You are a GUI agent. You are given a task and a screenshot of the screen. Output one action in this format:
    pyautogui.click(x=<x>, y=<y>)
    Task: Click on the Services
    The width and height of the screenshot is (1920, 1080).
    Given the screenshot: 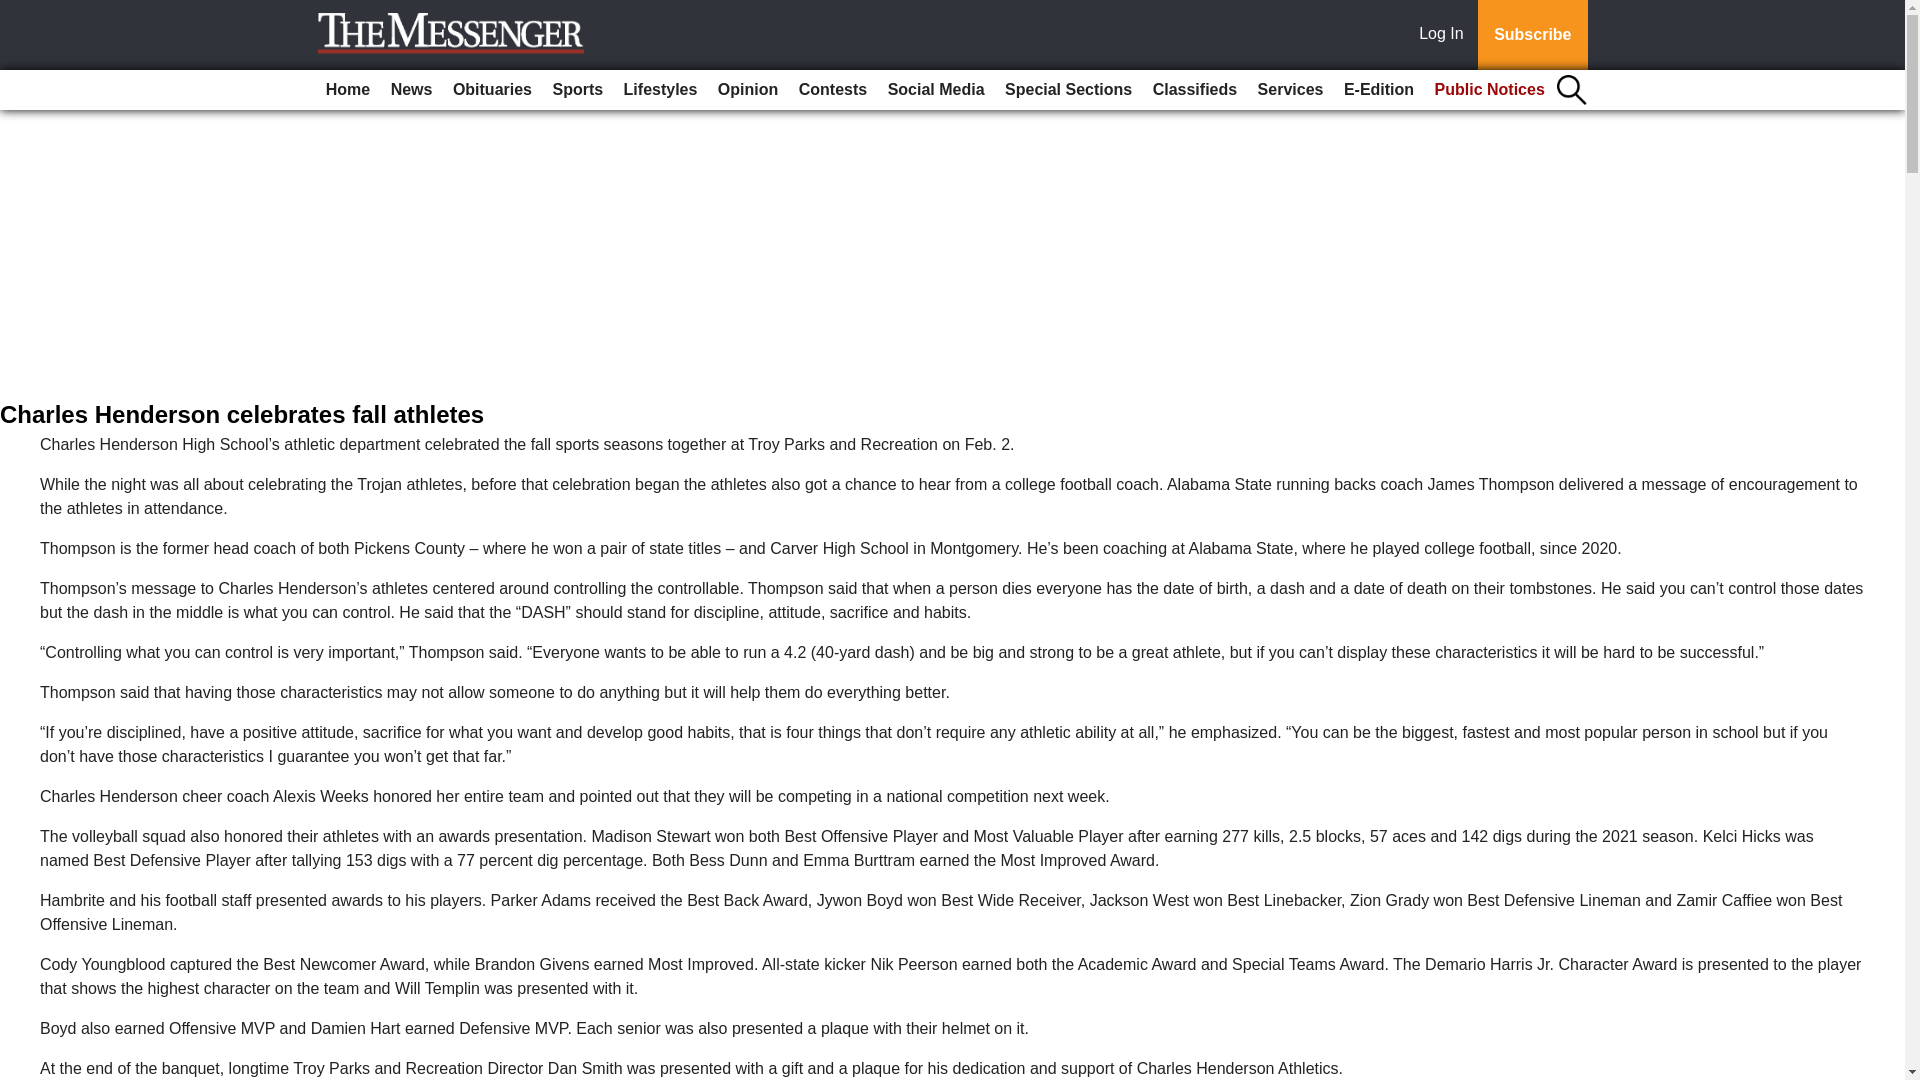 What is the action you would take?
    pyautogui.click(x=1290, y=90)
    